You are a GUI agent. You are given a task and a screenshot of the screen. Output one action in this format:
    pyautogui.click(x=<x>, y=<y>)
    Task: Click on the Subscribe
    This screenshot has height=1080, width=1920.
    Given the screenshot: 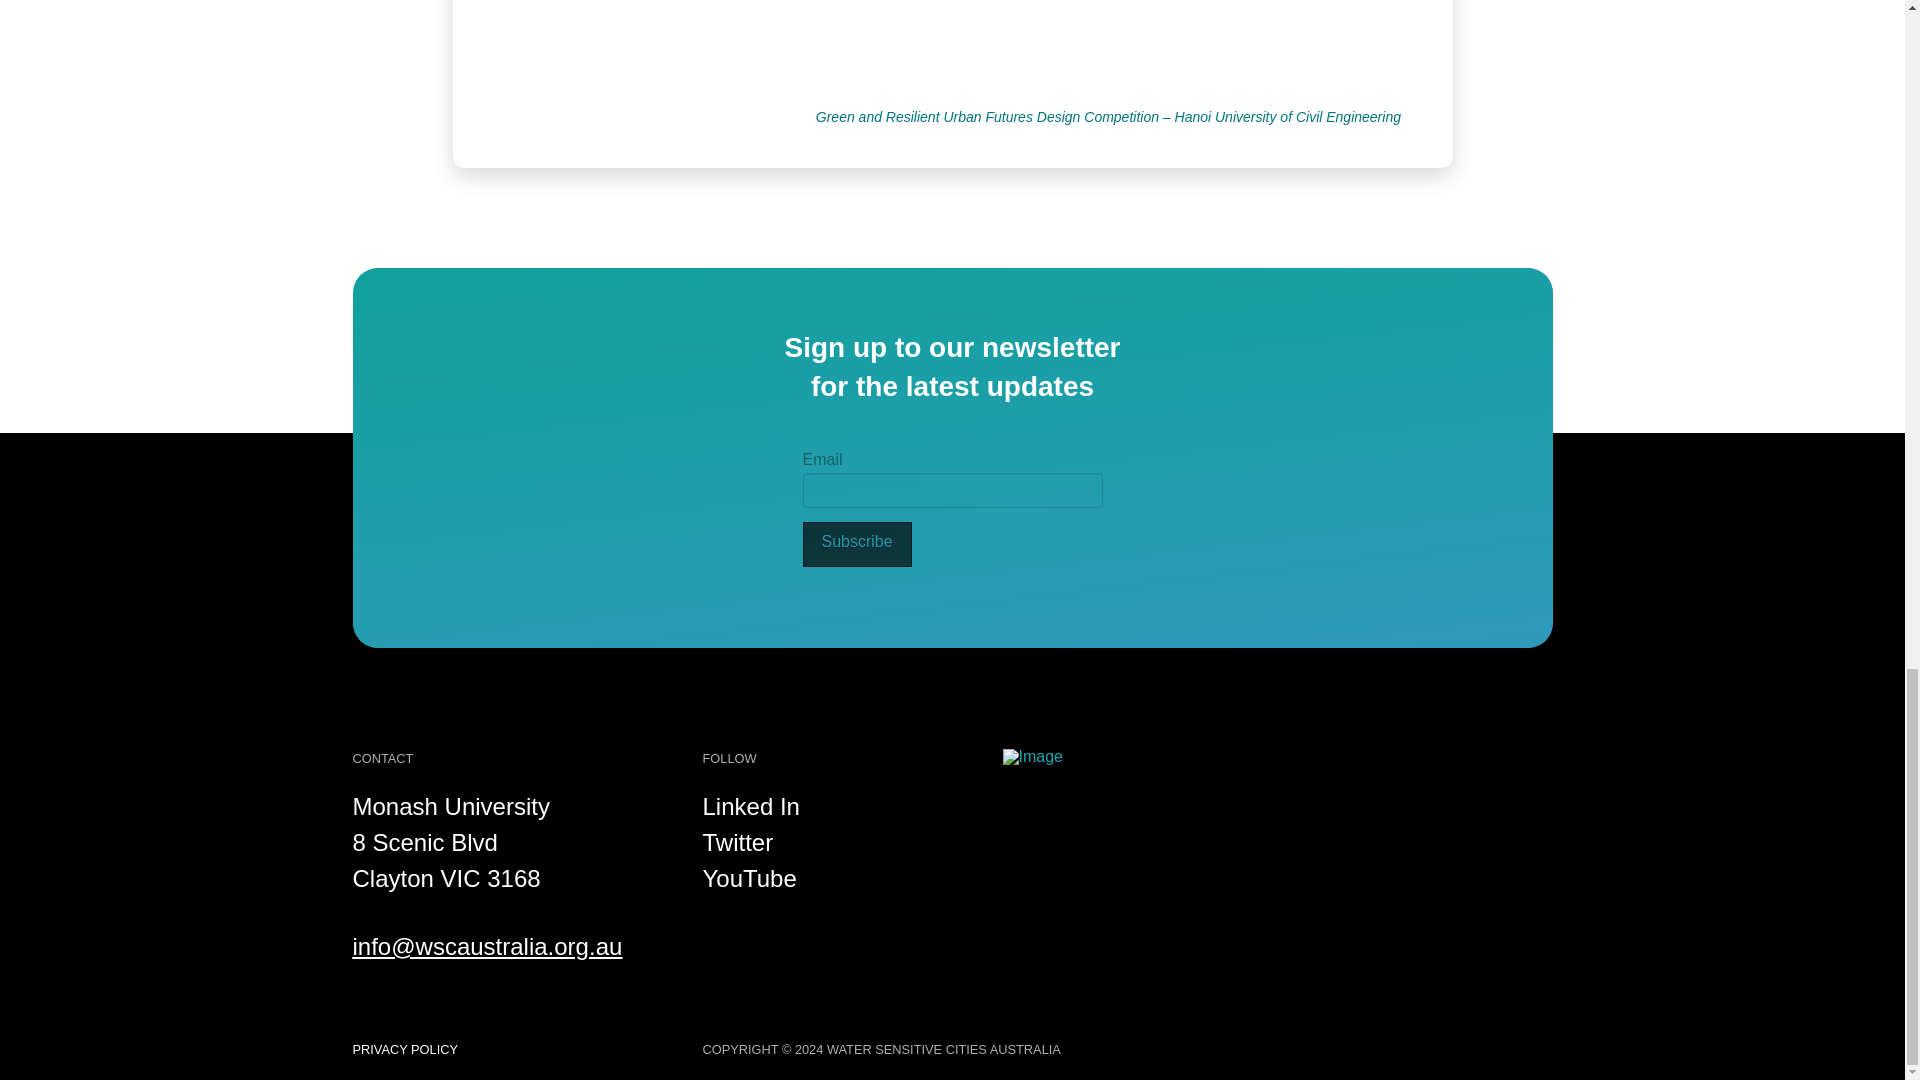 What is the action you would take?
    pyautogui.click(x=856, y=544)
    